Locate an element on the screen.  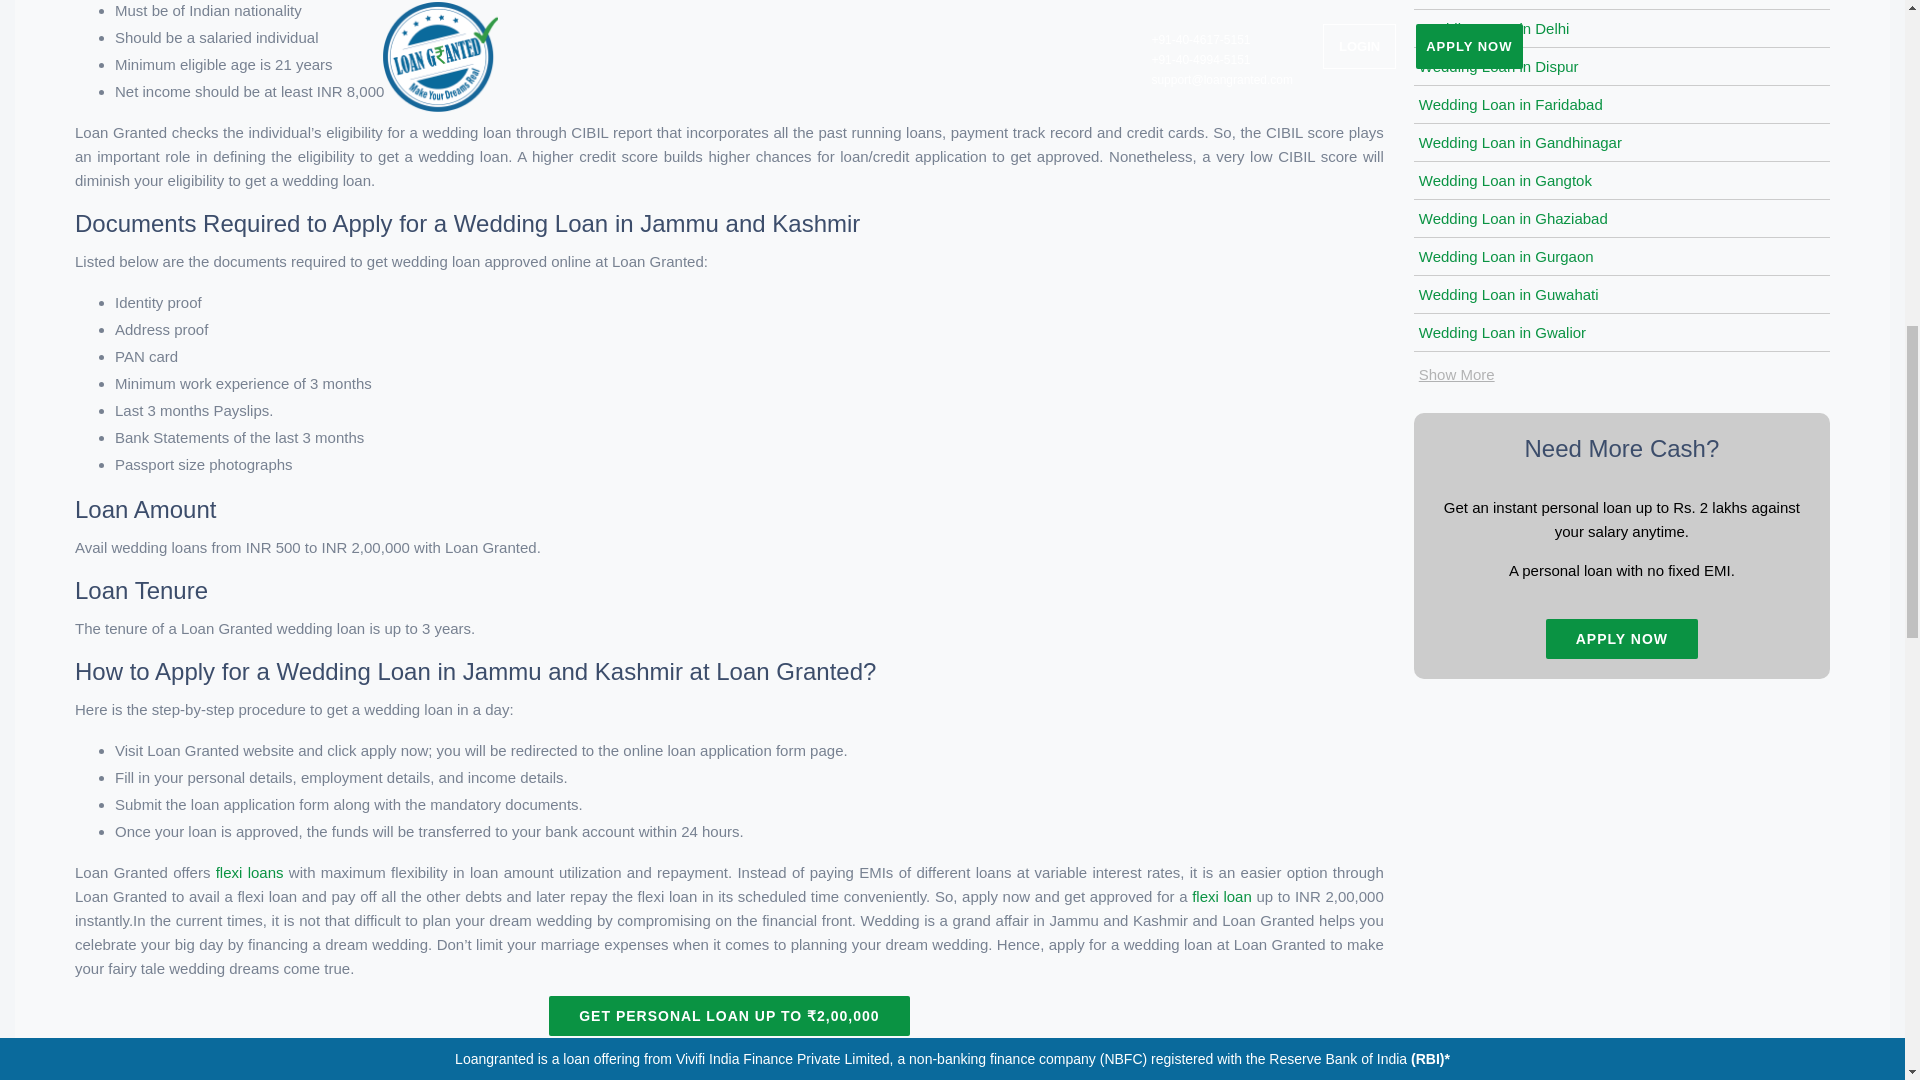
Wedding Loan in Delhi is located at coordinates (1494, 28).